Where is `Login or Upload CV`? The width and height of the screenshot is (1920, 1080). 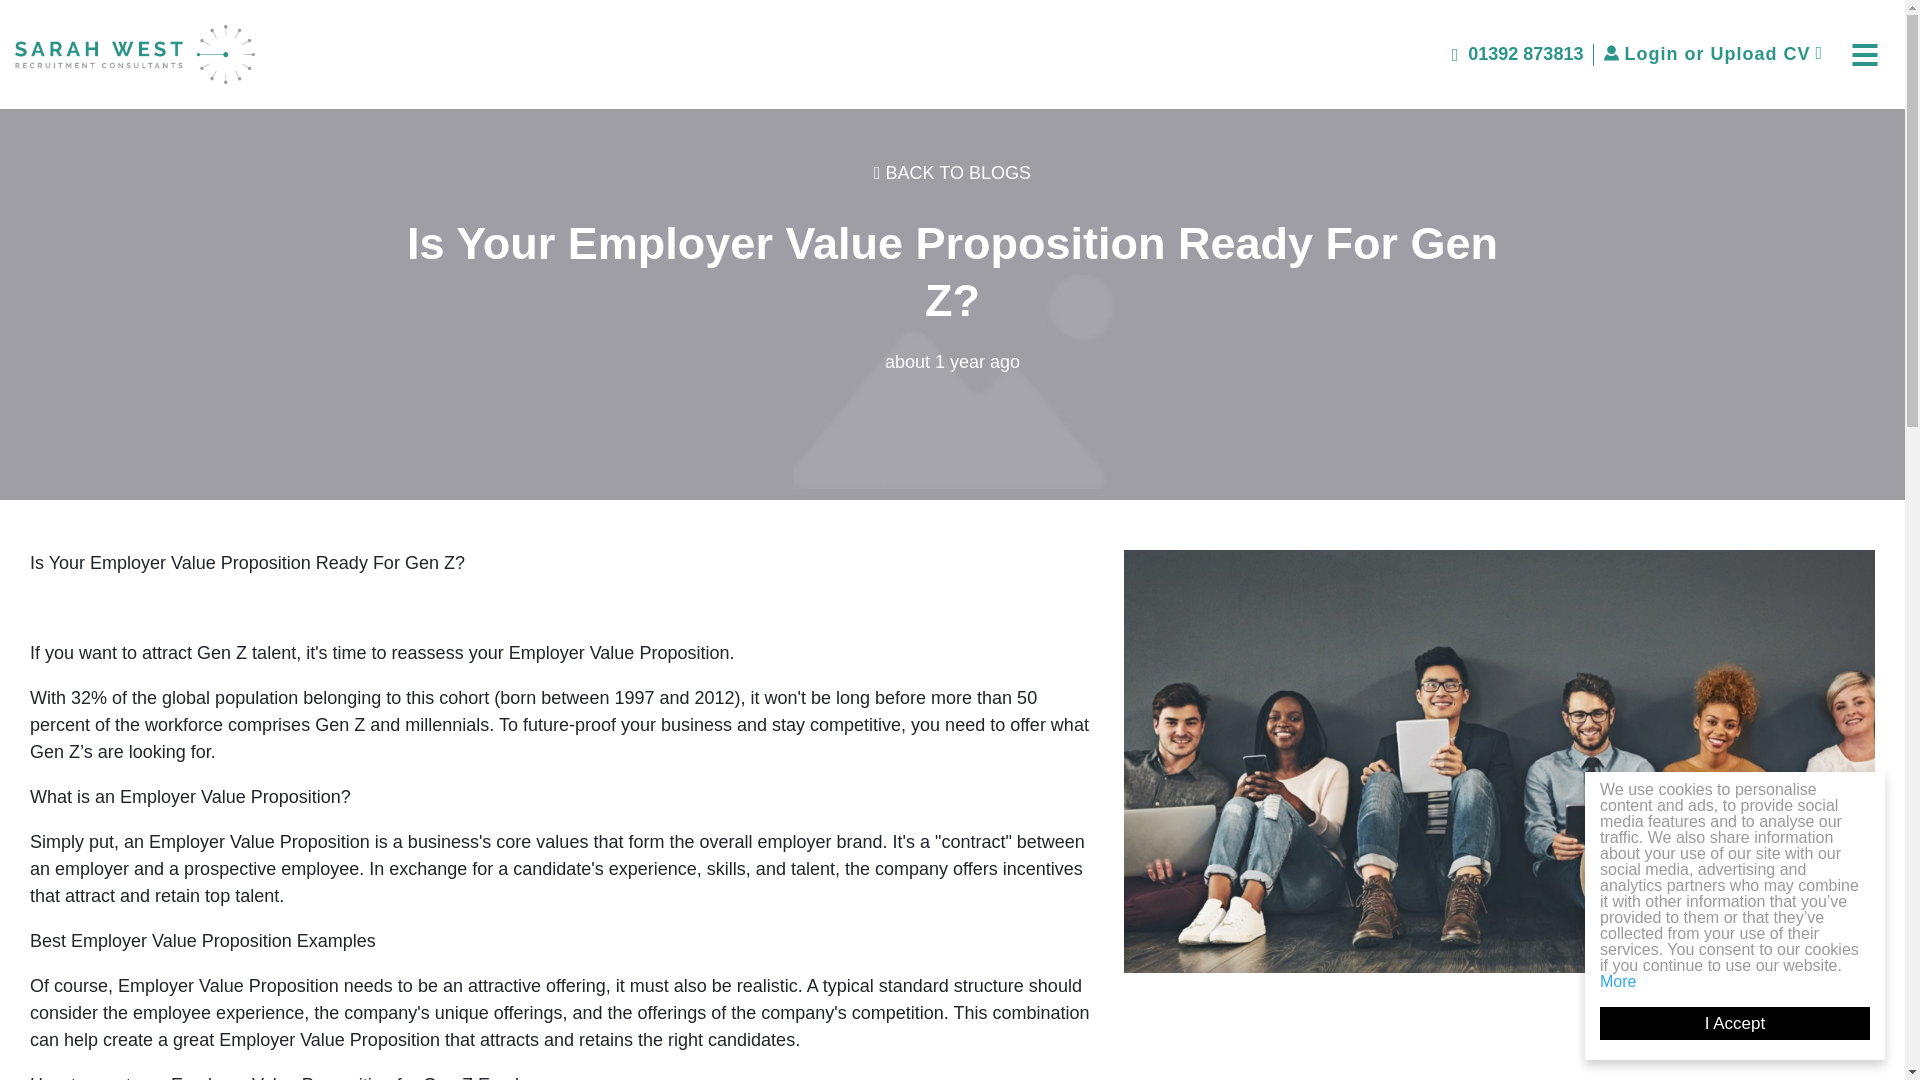 Login or Upload CV is located at coordinates (1712, 54).